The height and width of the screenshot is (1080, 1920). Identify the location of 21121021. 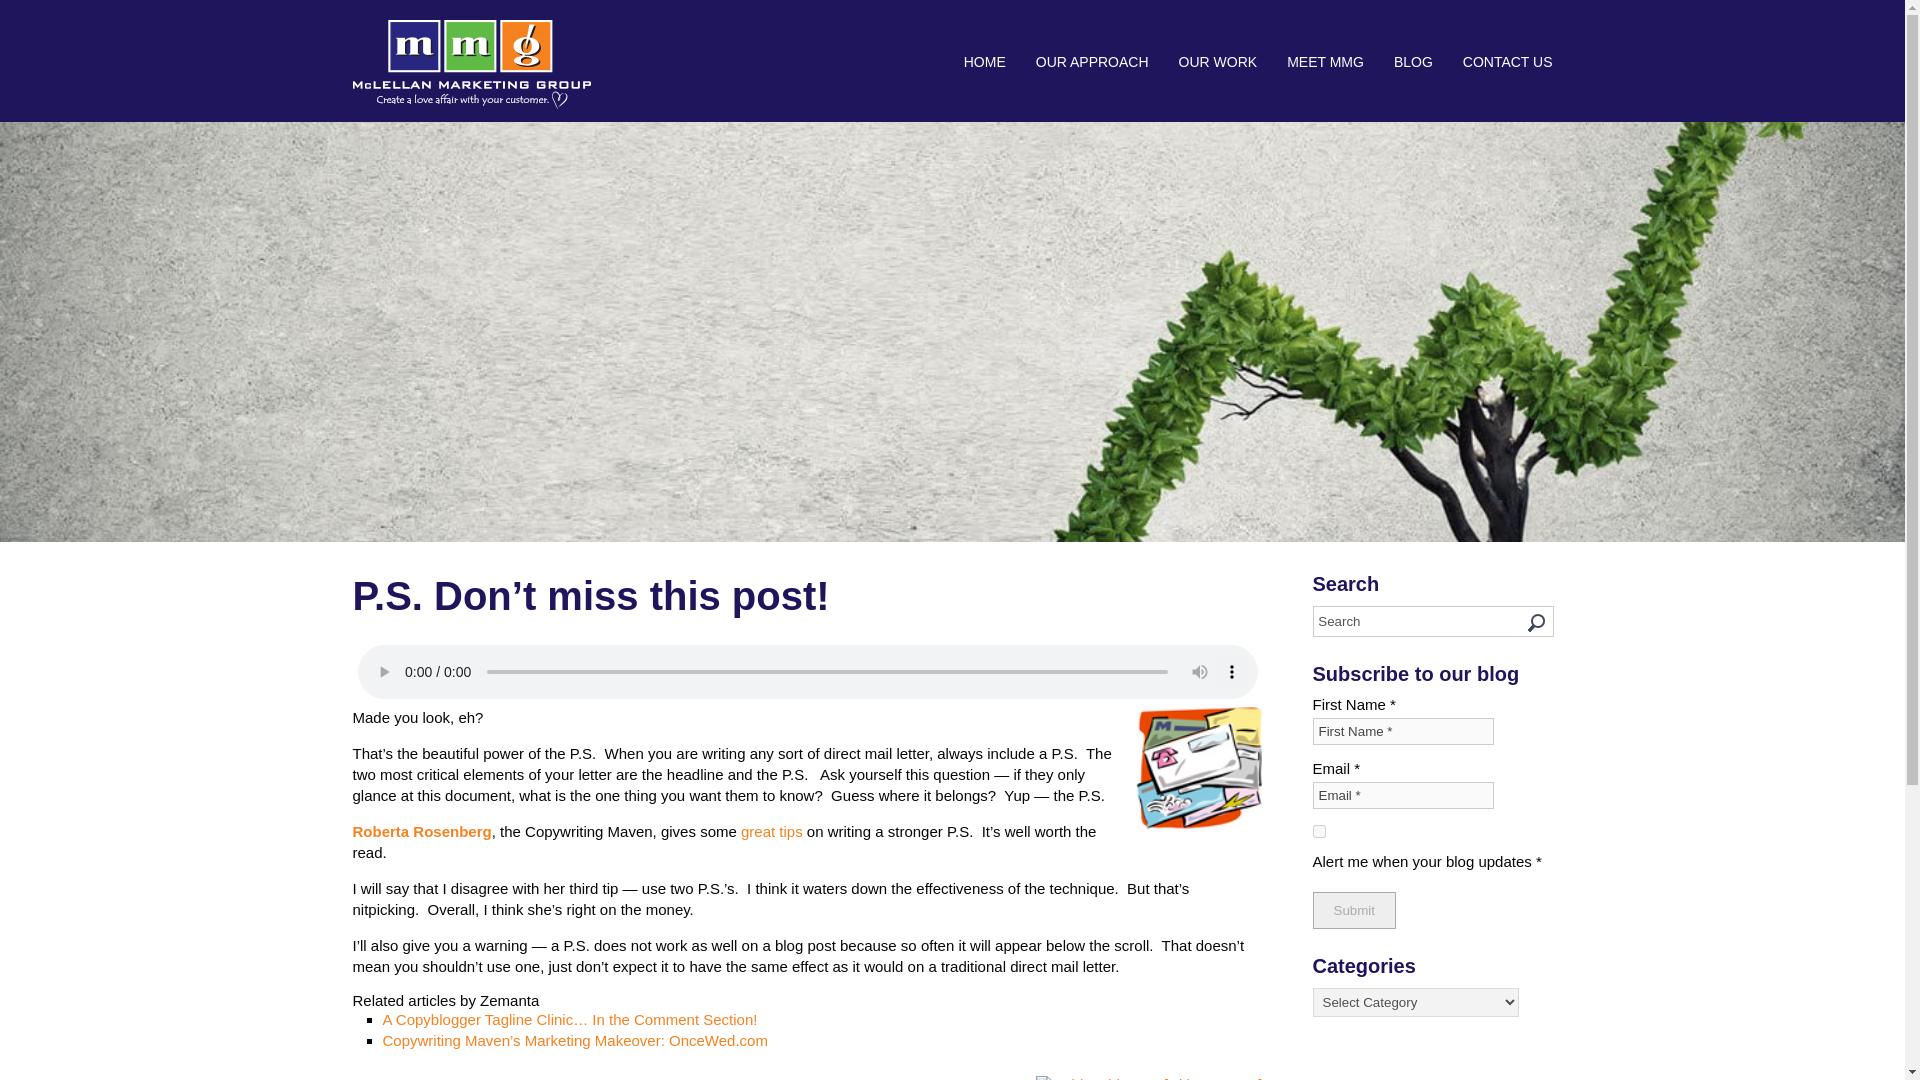
(1200, 768).